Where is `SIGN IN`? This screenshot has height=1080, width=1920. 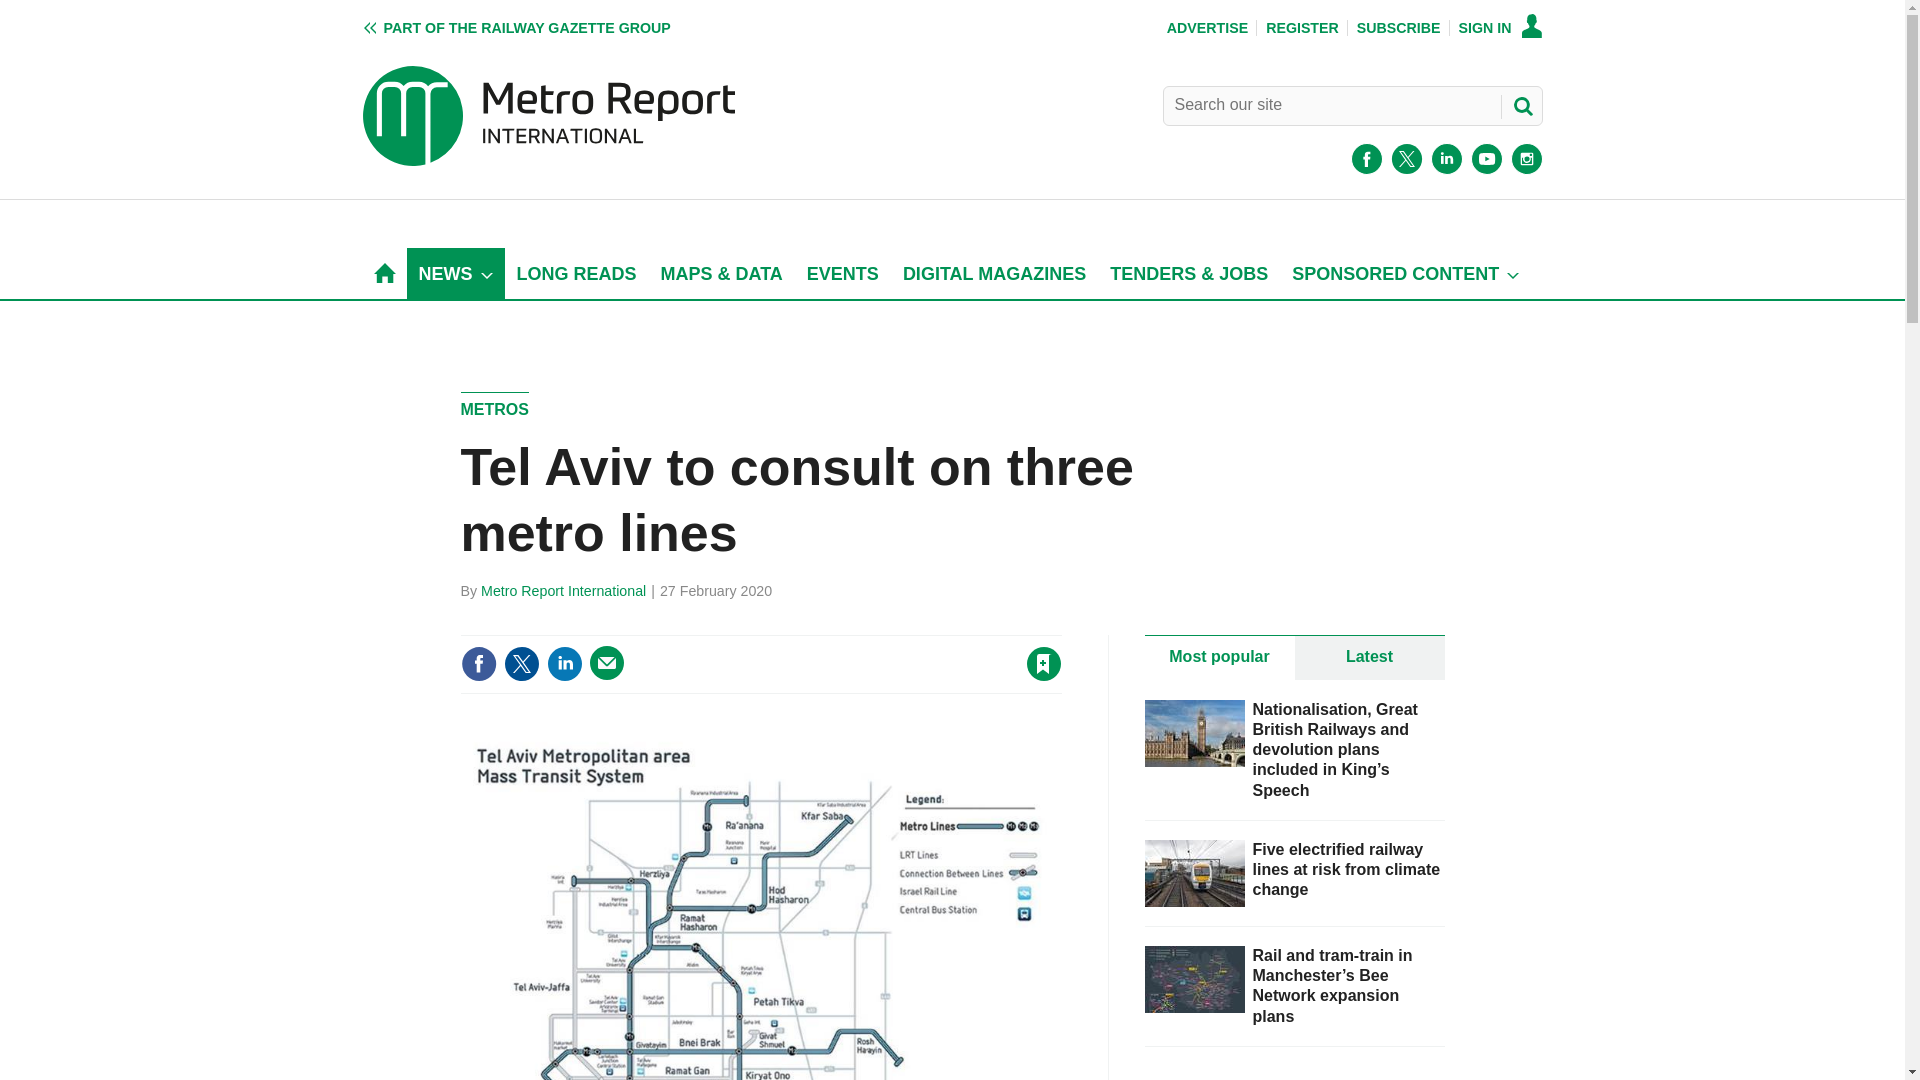
SIGN IN is located at coordinates (1501, 28).